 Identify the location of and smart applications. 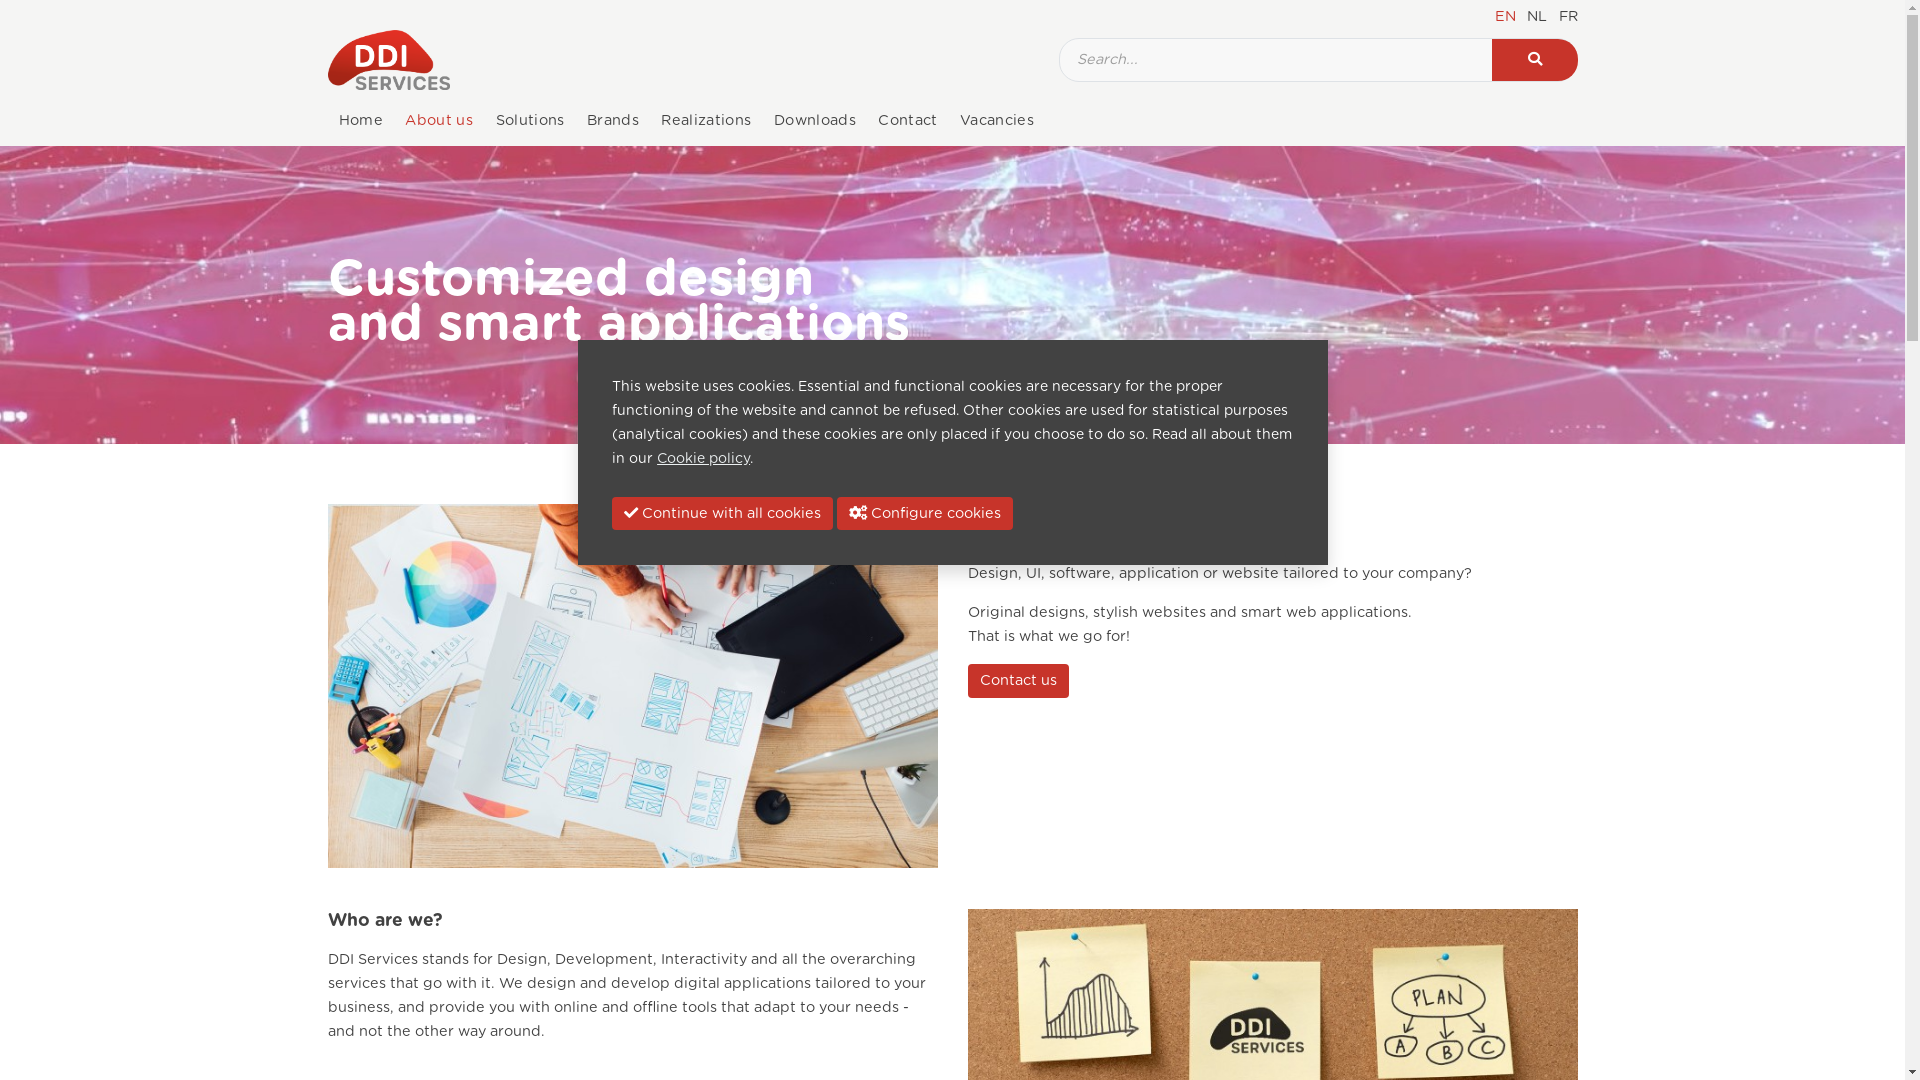
(619, 325).